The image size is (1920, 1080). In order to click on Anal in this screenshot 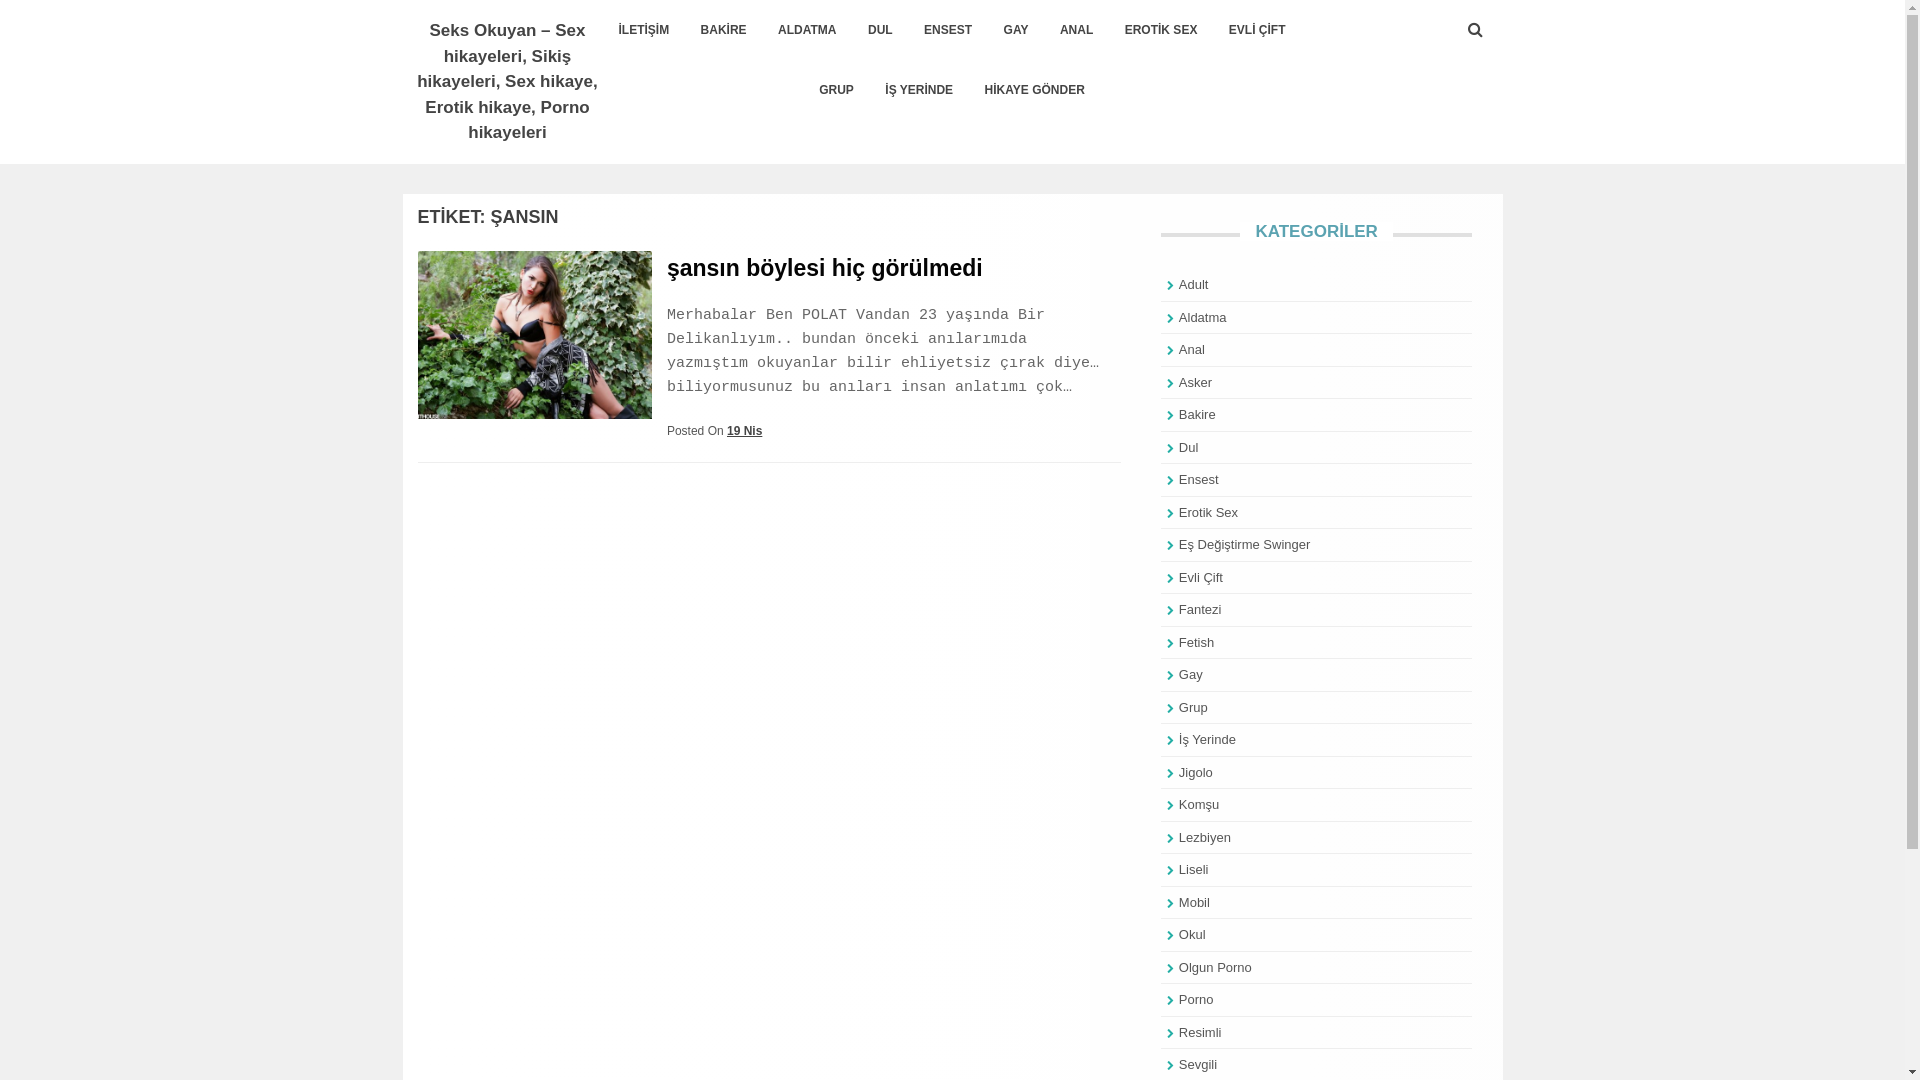, I will do `click(1192, 350)`.